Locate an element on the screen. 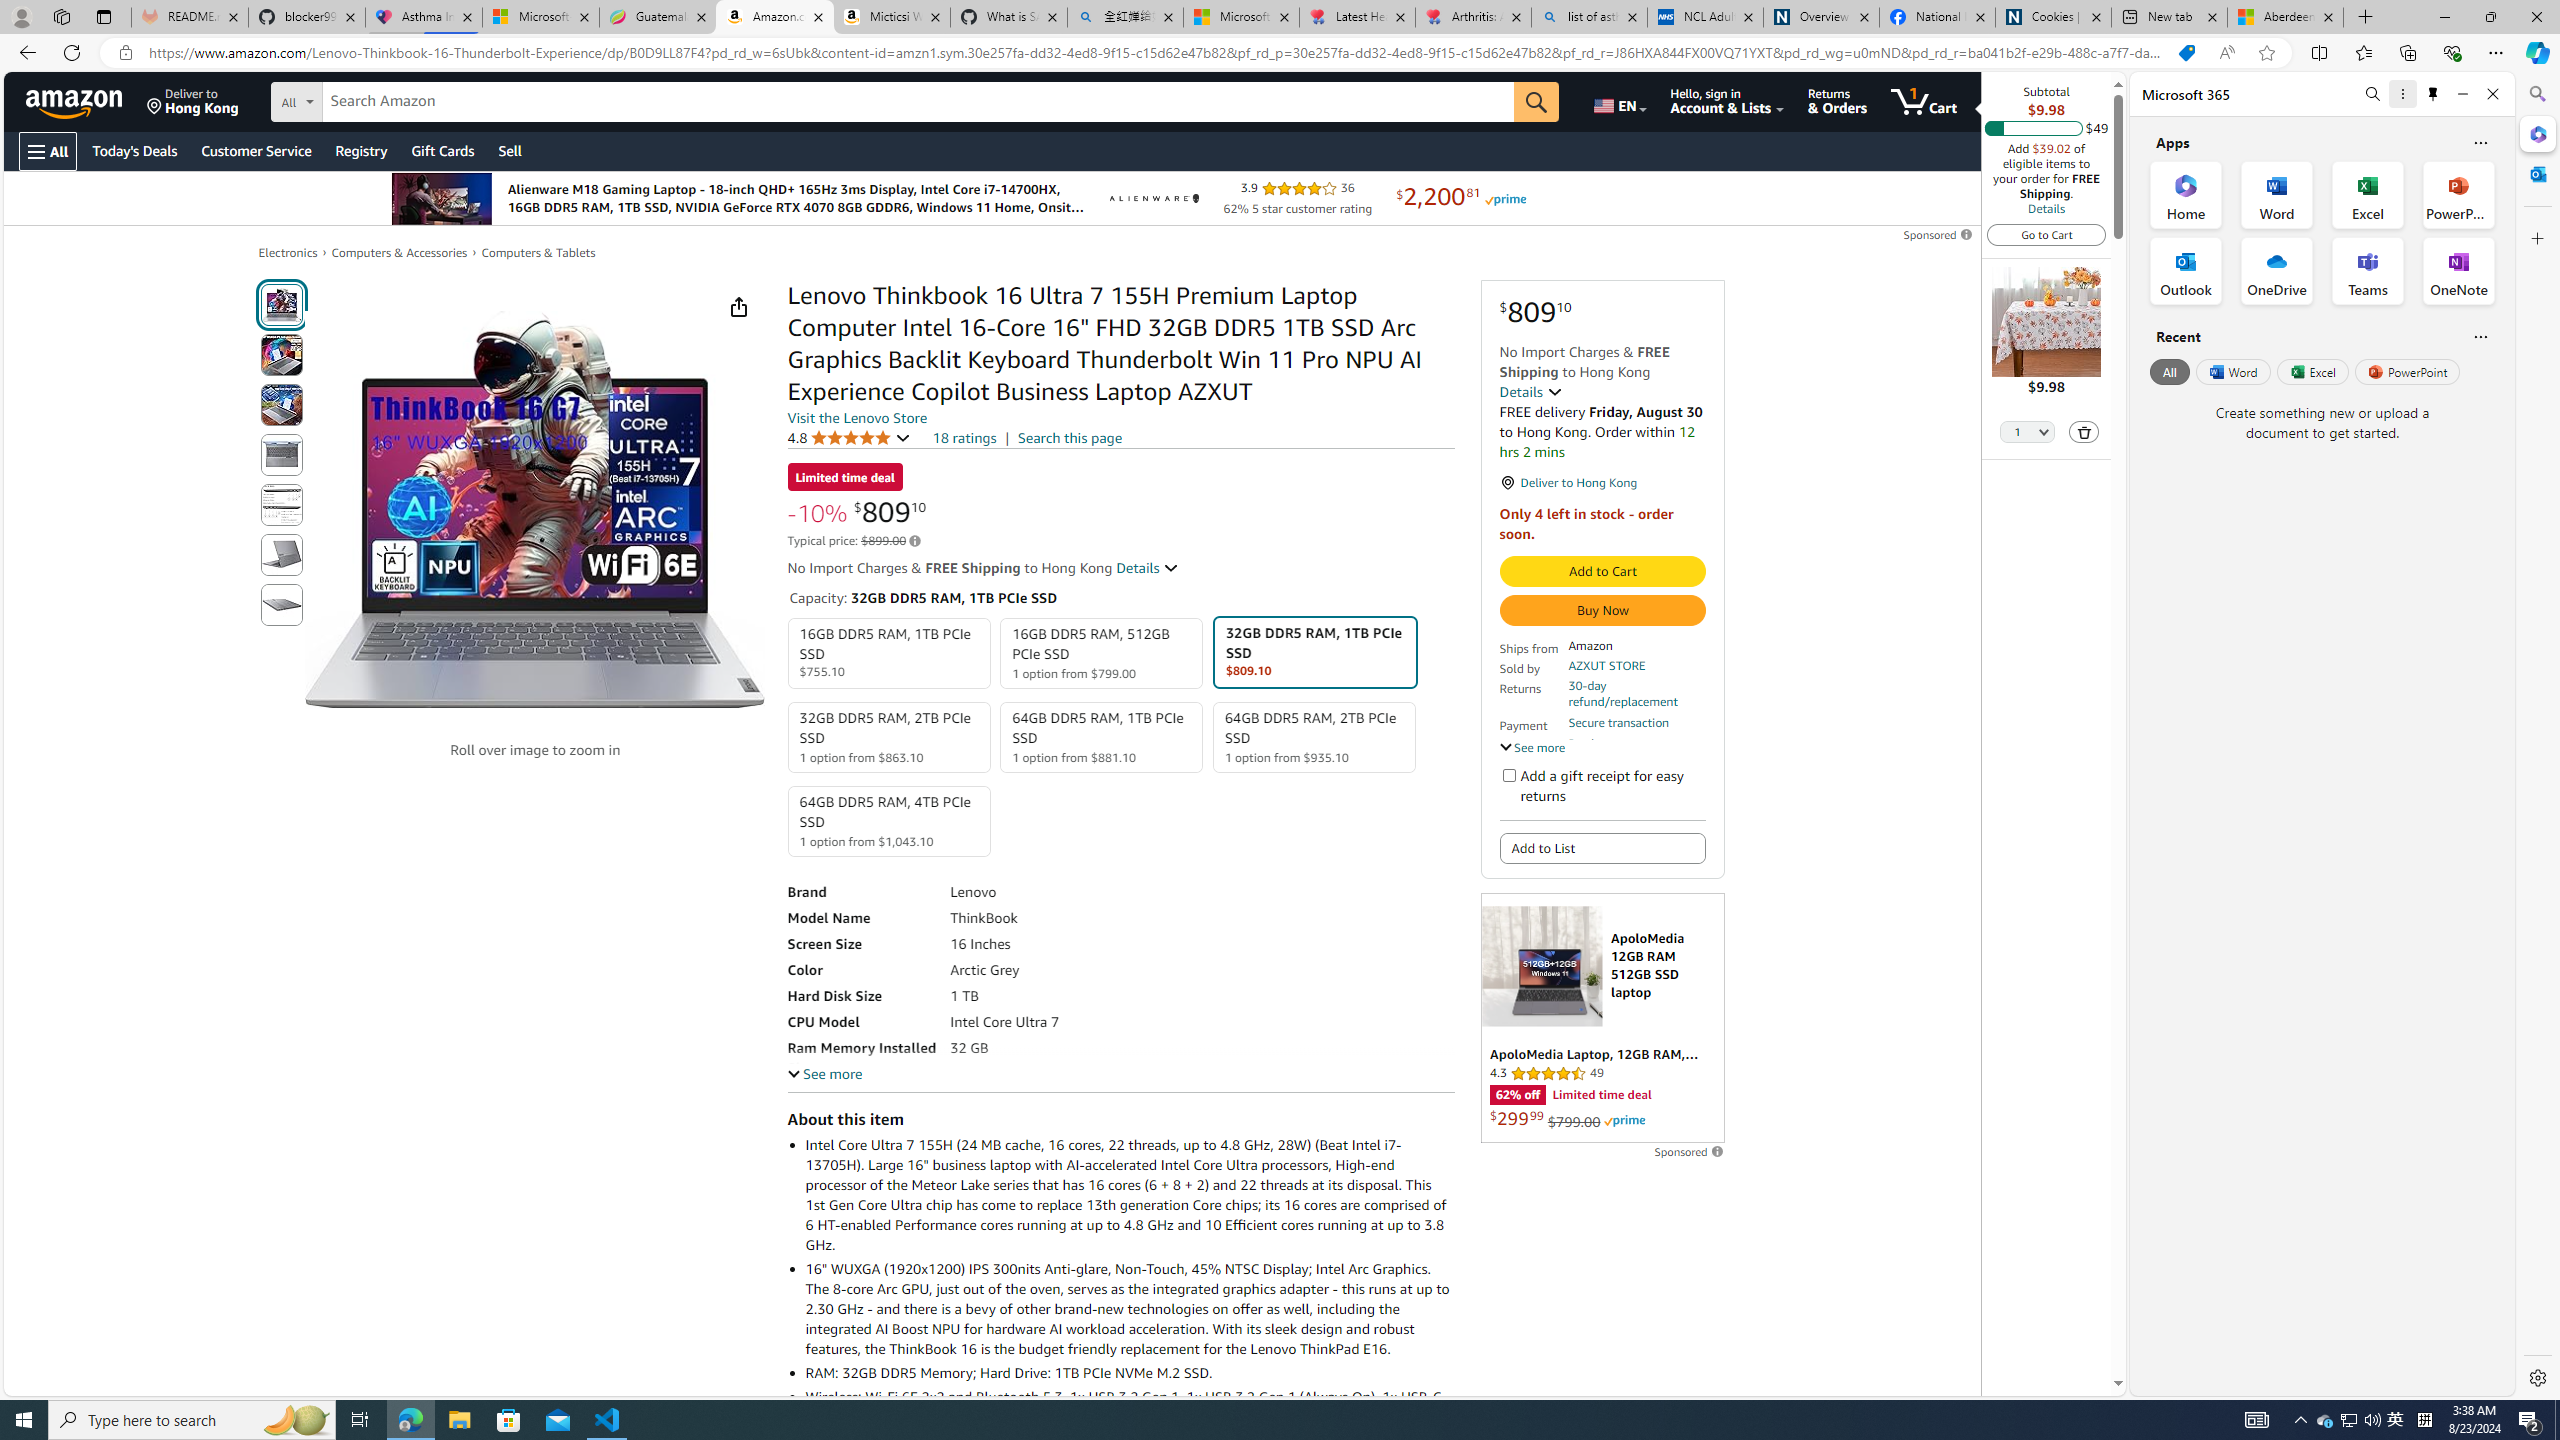 This screenshot has width=2560, height=1440. Electronics is located at coordinates (288, 252).